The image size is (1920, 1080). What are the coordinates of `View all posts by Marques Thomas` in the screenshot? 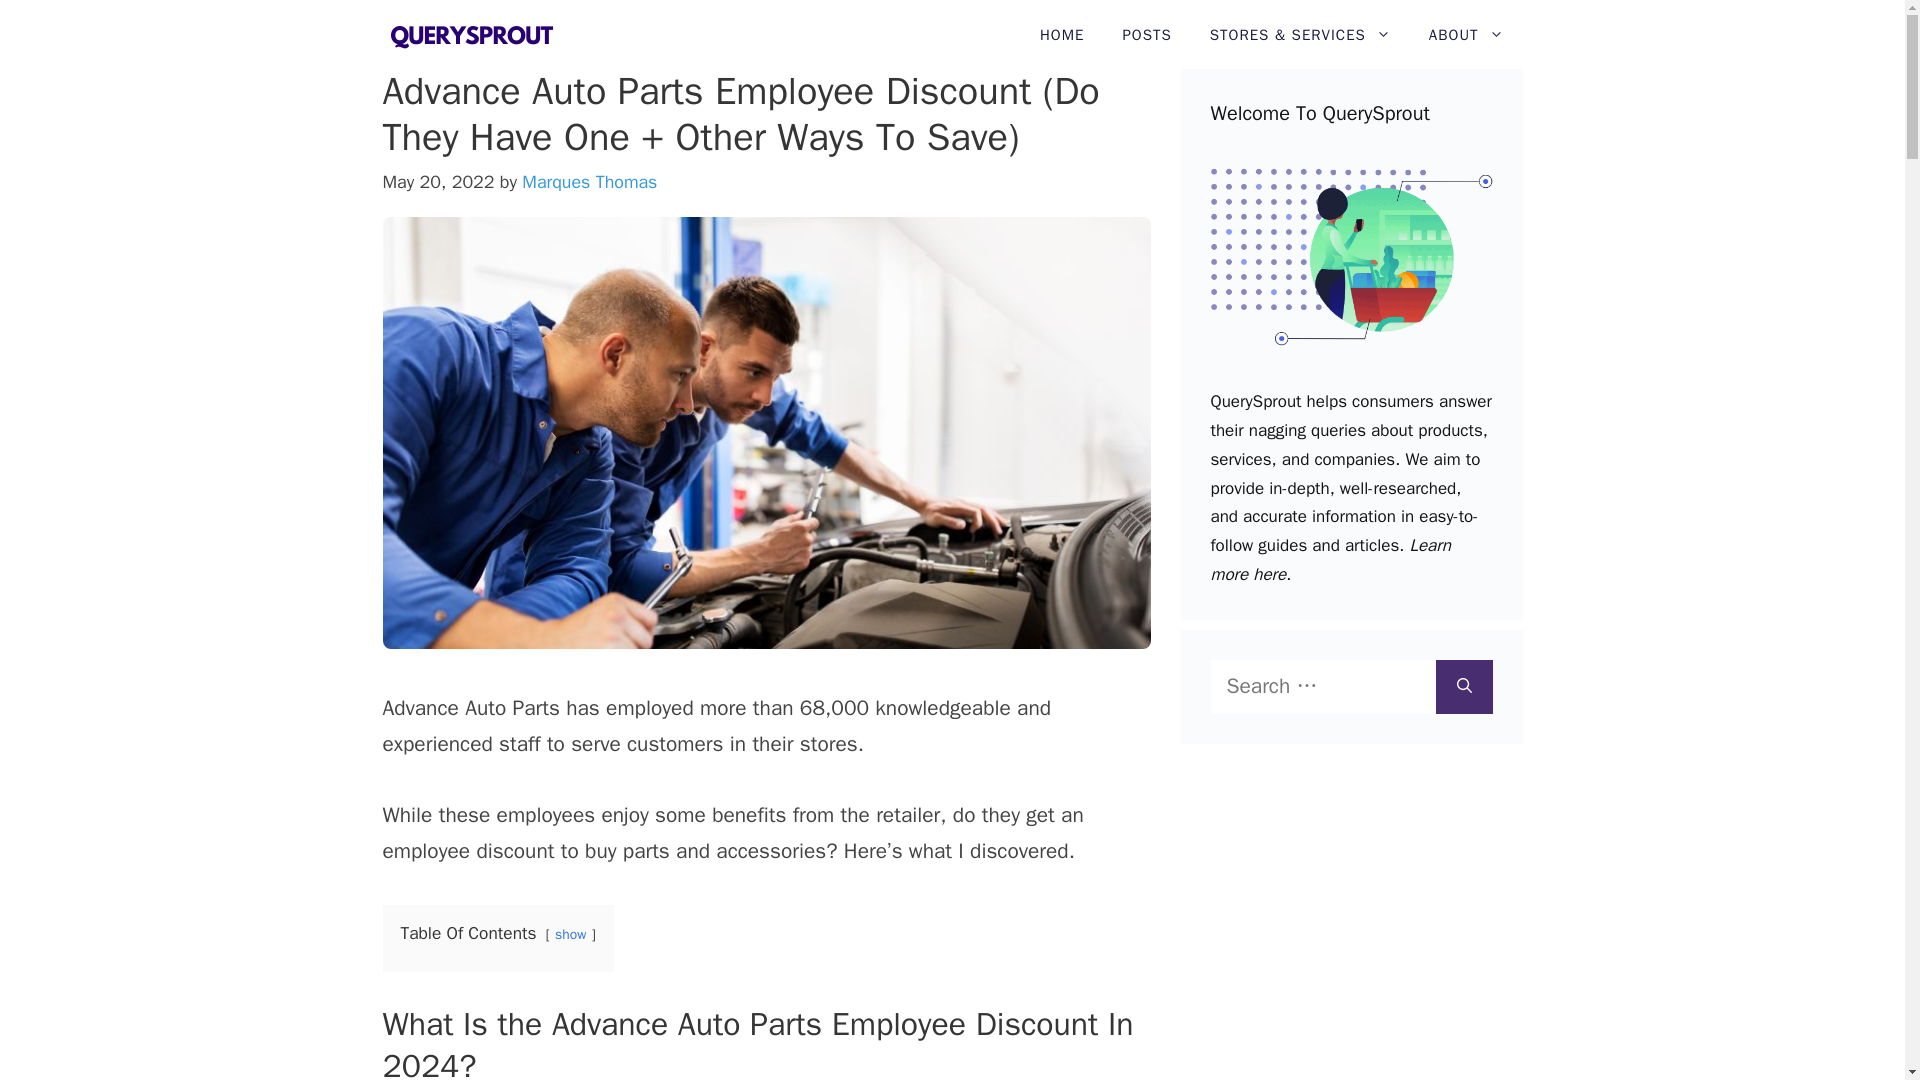 It's located at (589, 182).